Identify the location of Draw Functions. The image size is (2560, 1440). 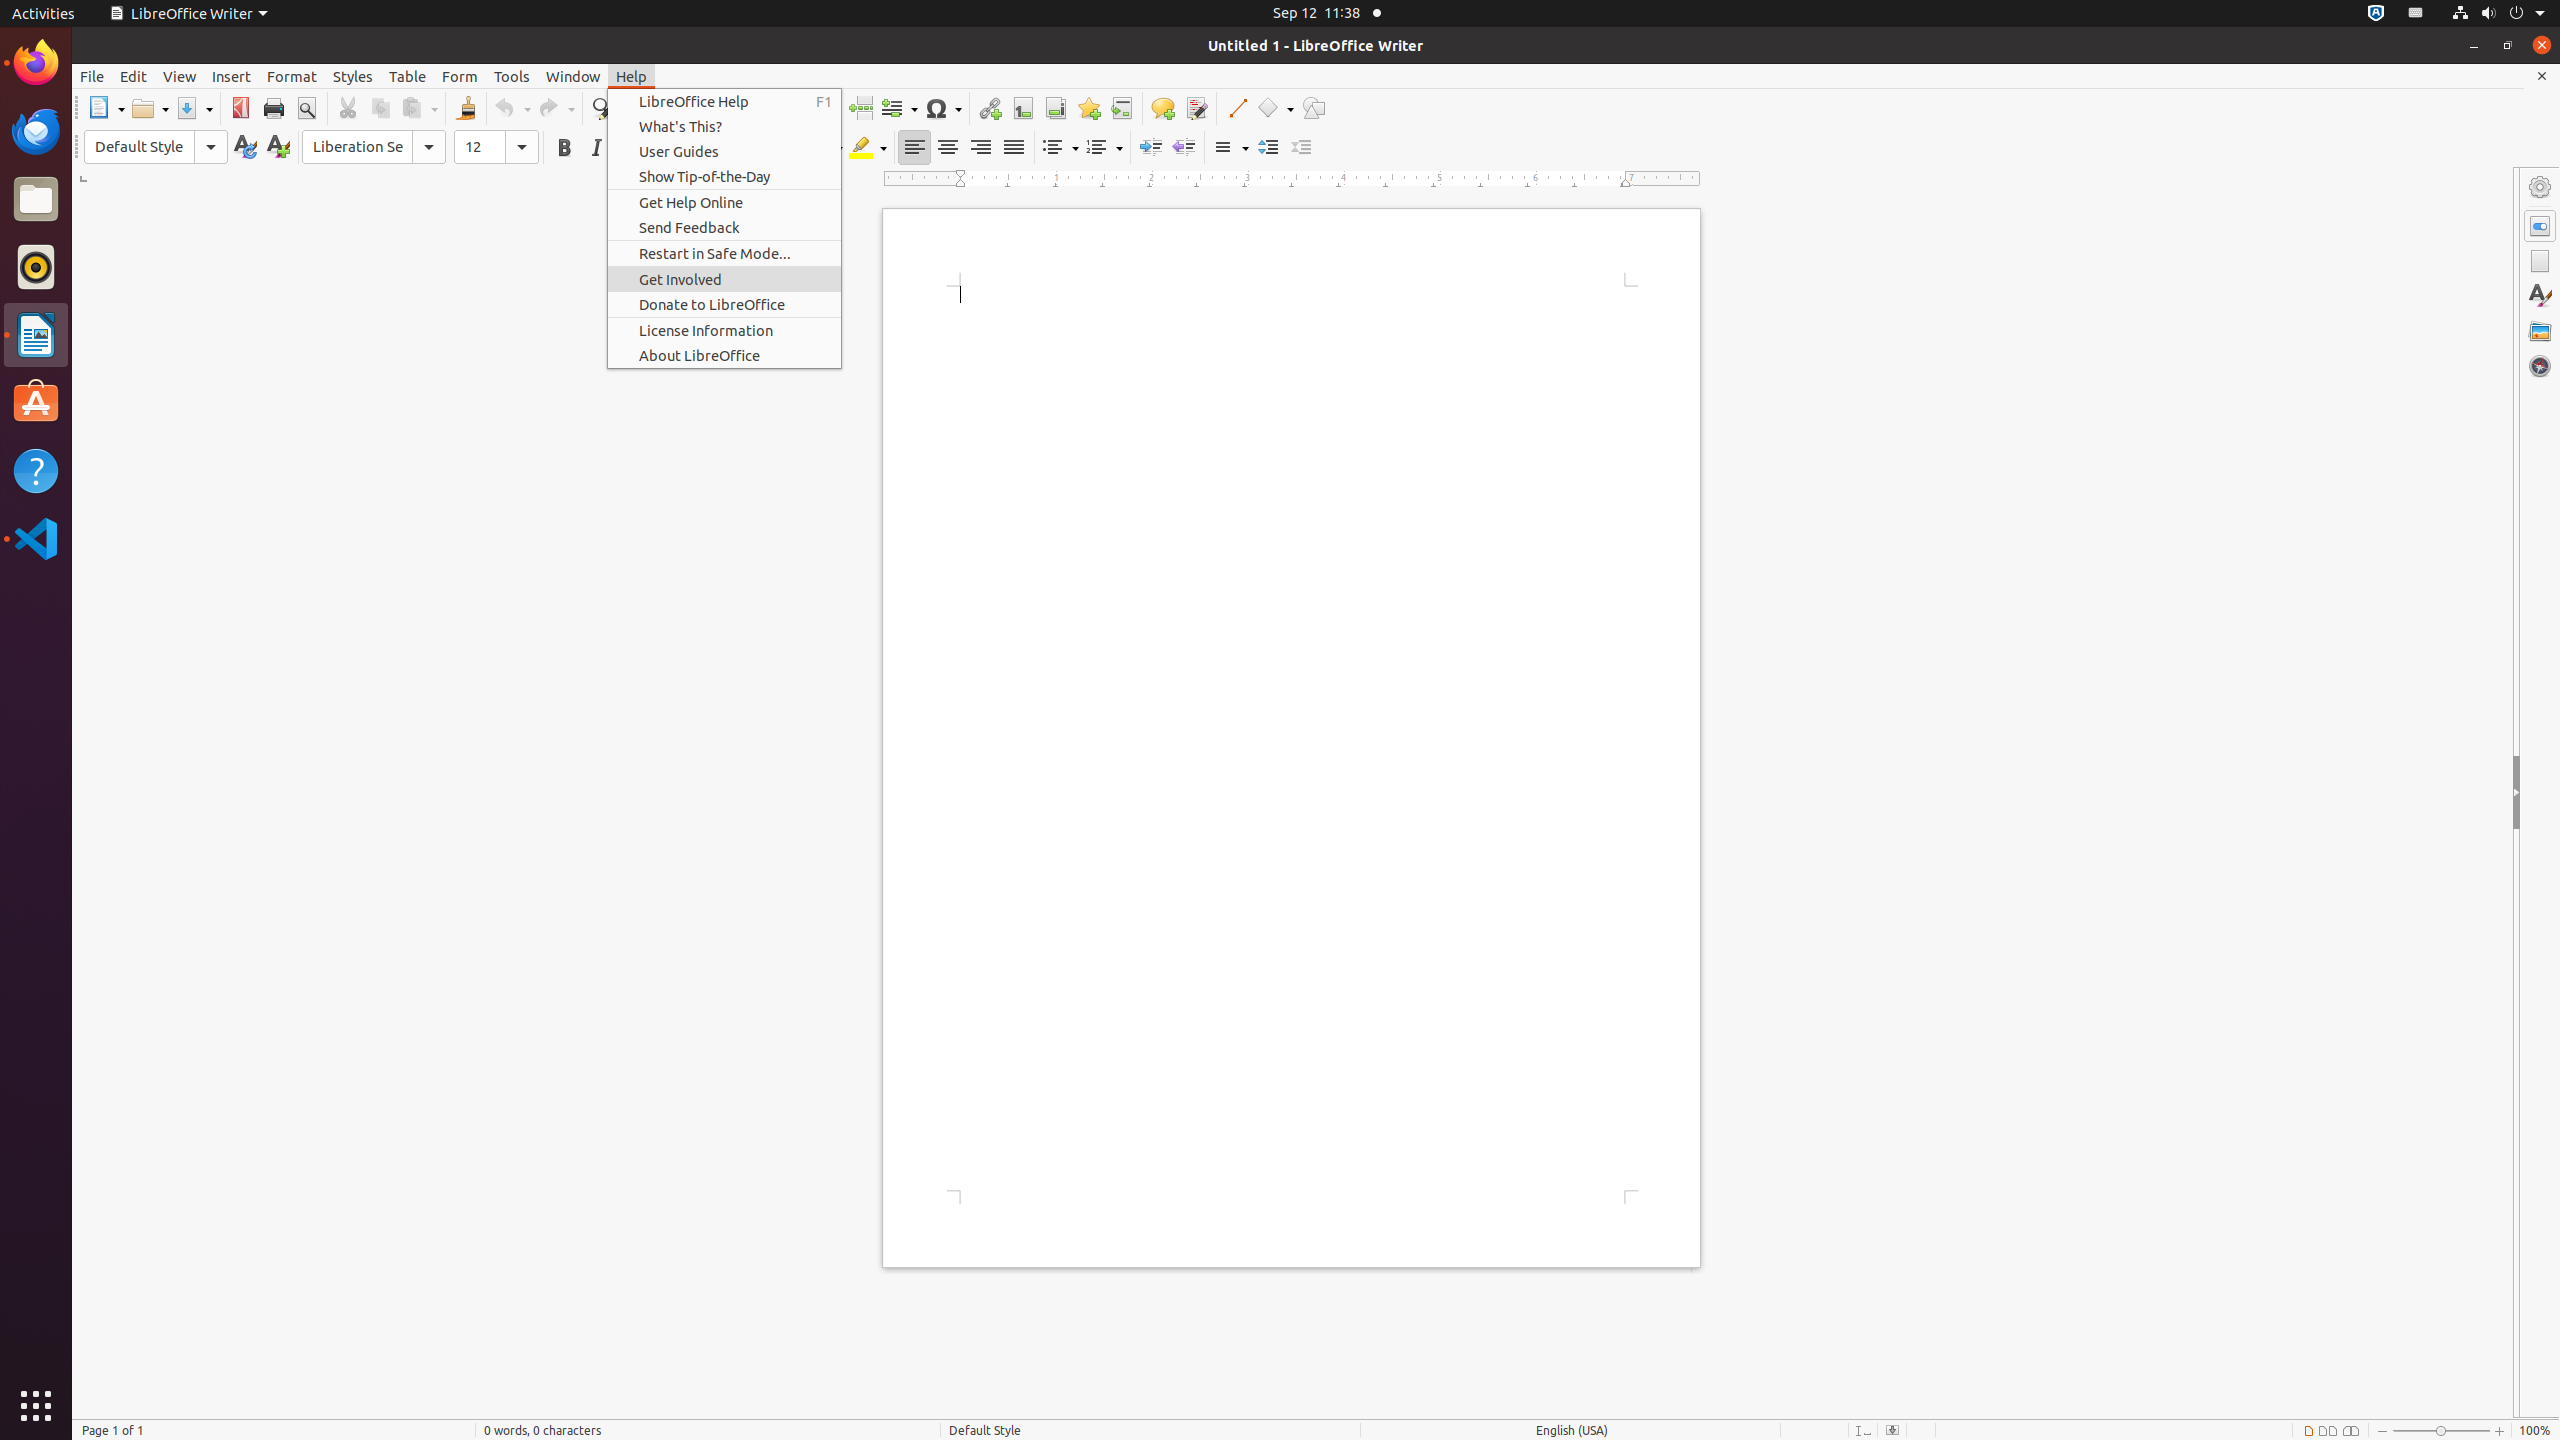
(1314, 108).